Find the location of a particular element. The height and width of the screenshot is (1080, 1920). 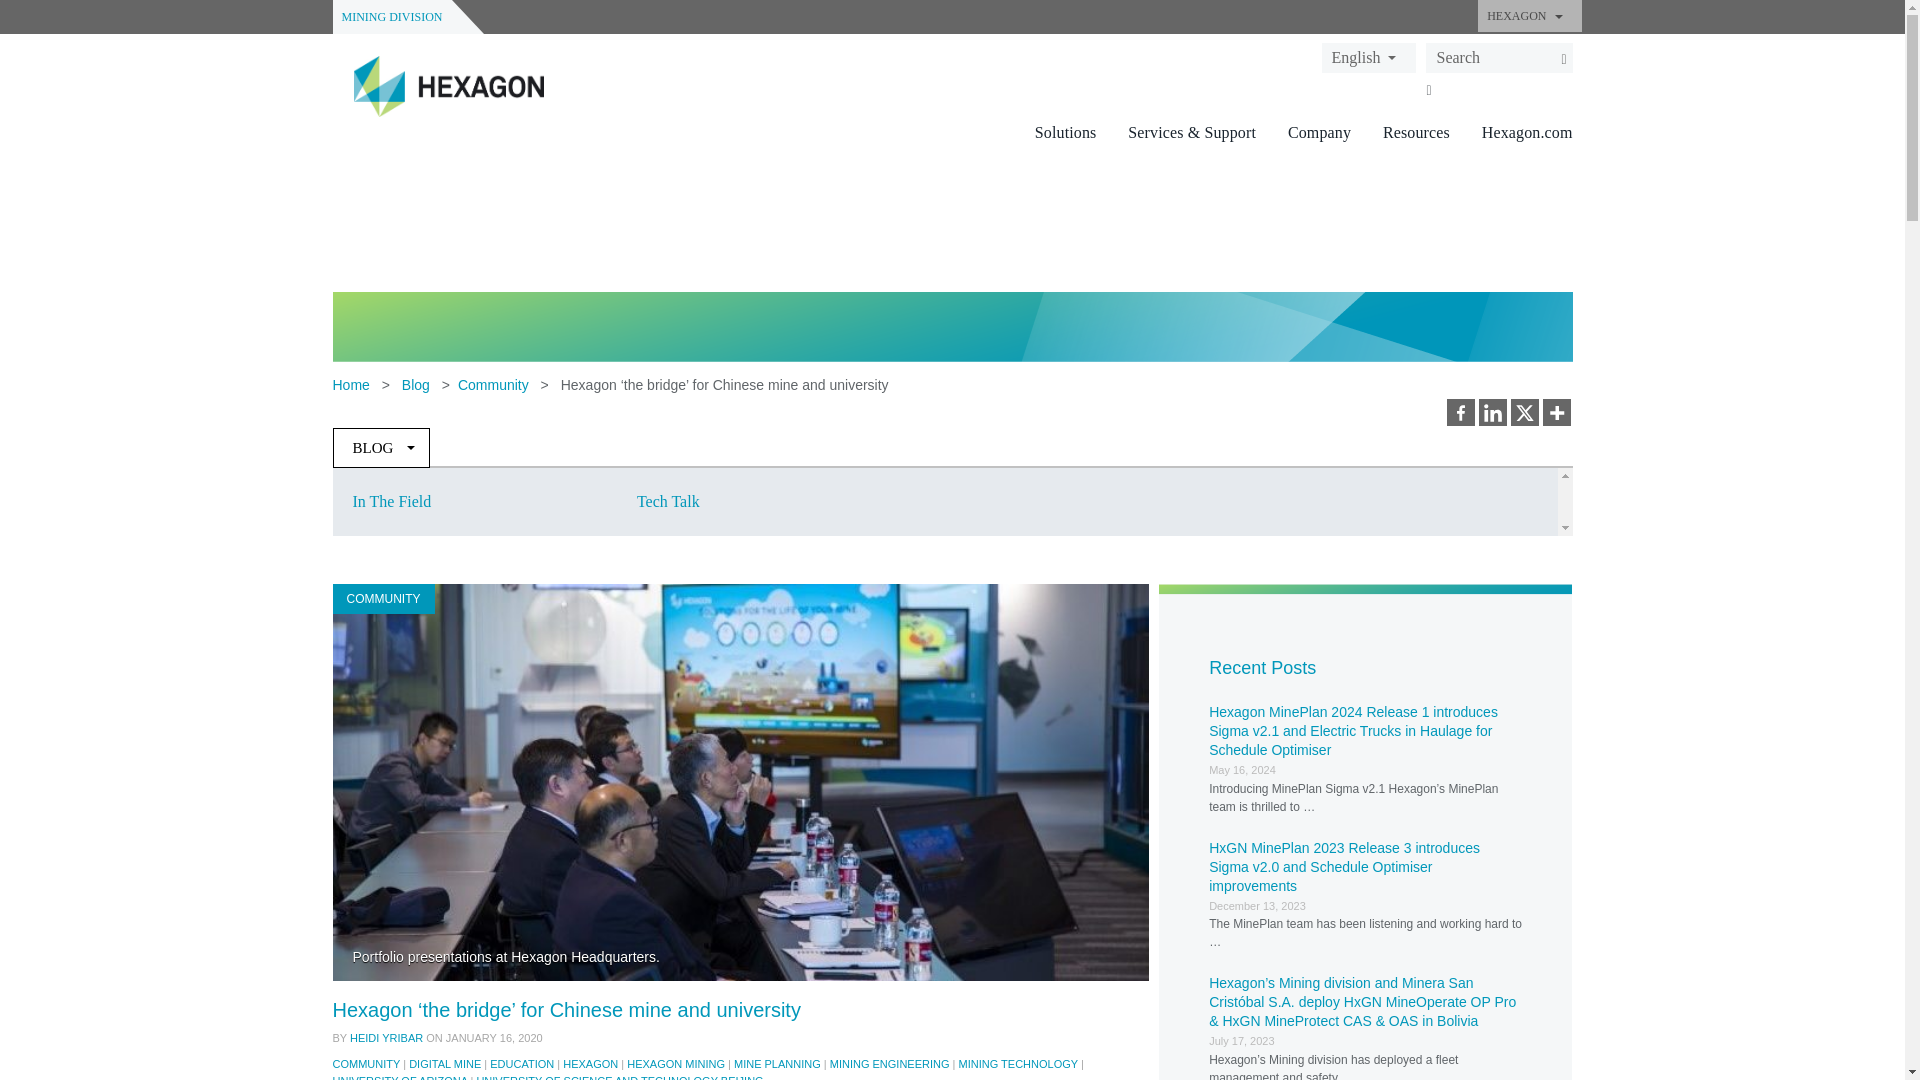

X is located at coordinates (1523, 412).